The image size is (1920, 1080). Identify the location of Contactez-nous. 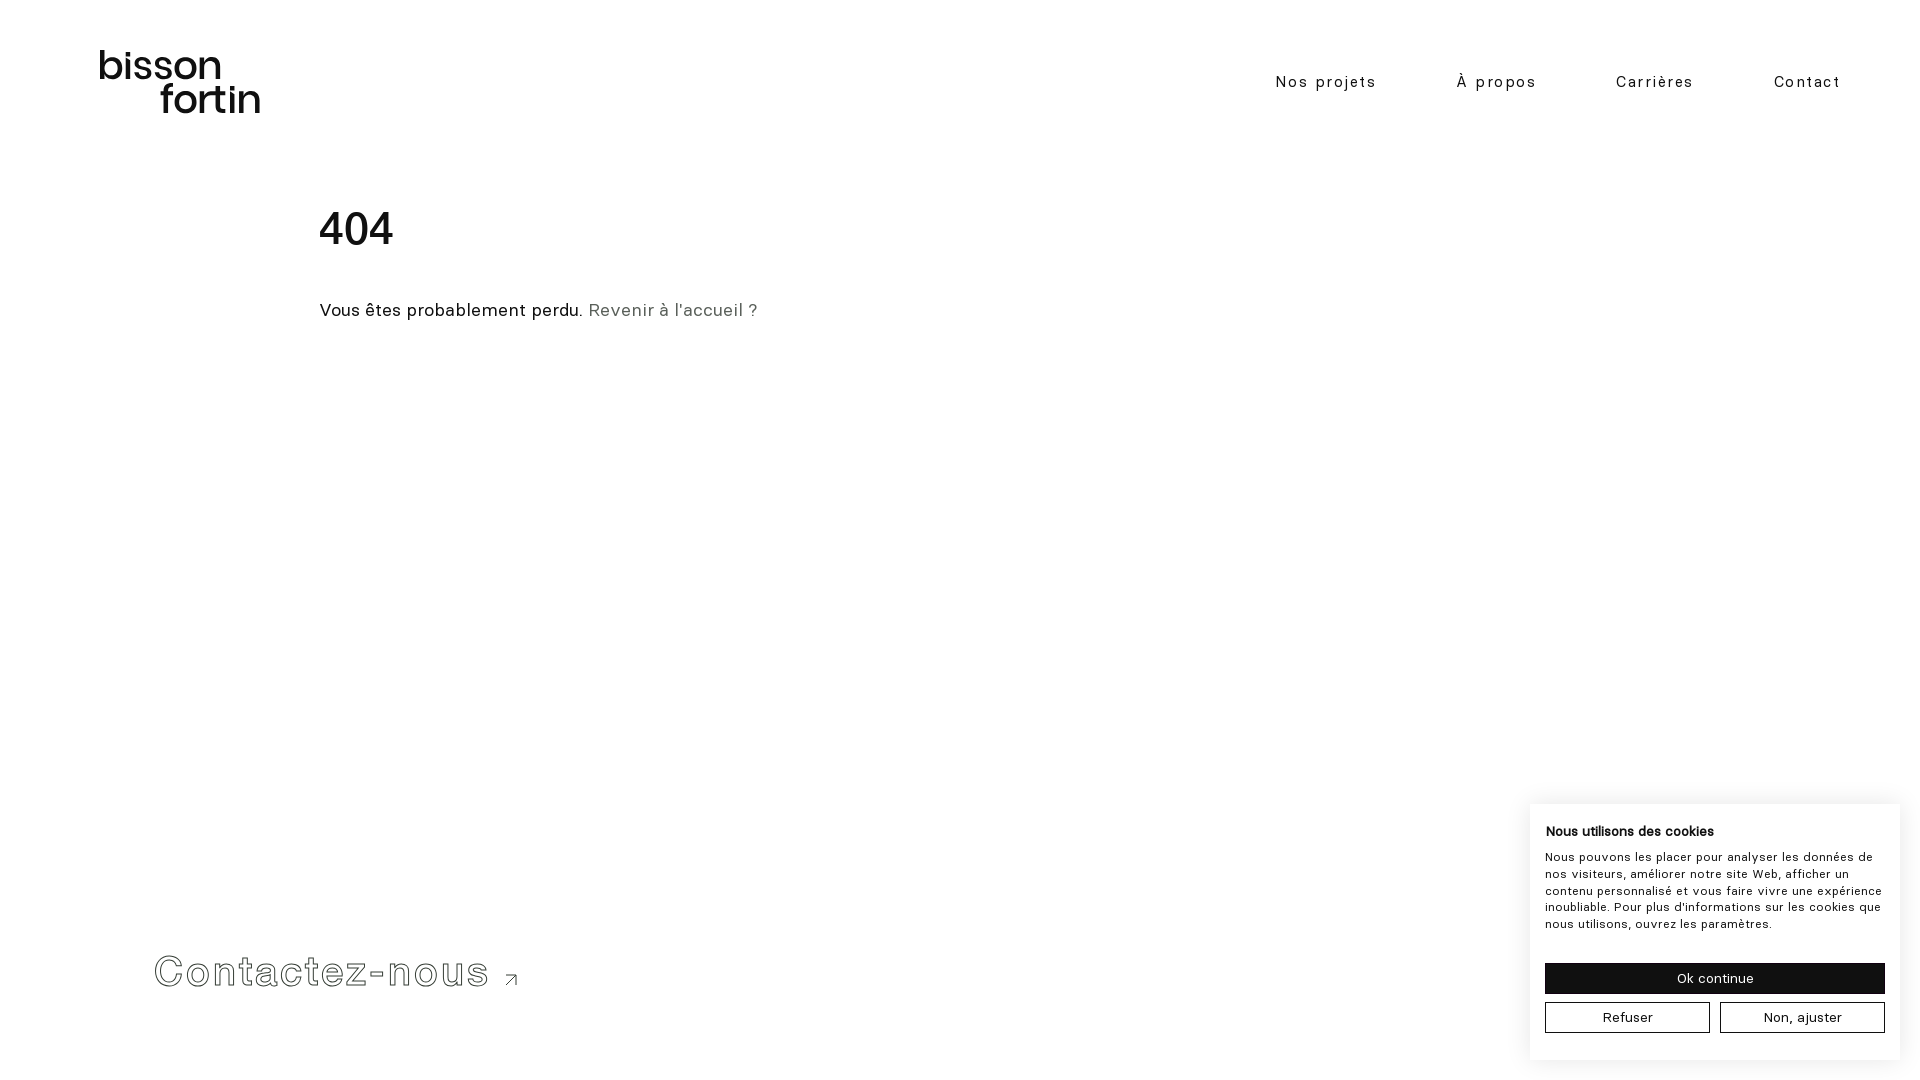
(336, 970).